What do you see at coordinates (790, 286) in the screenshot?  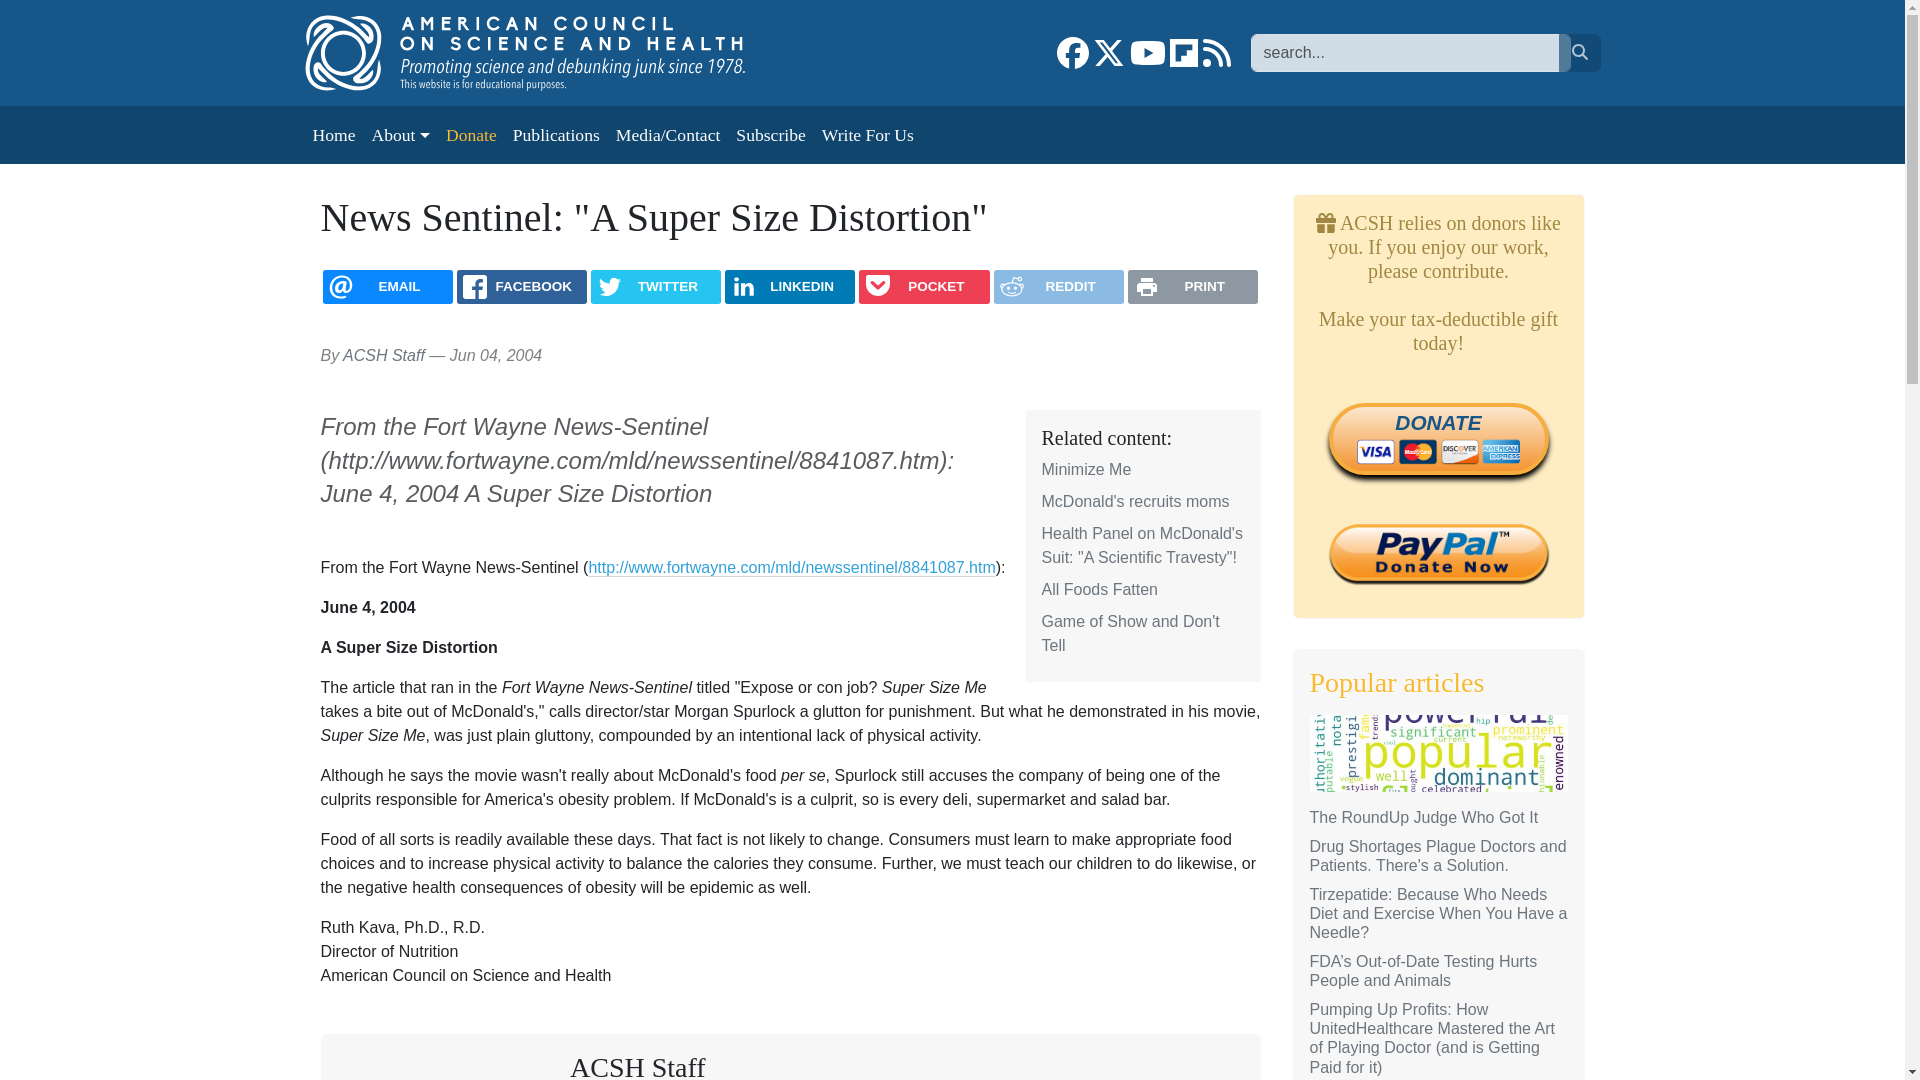 I see `LINKEDIN` at bounding box center [790, 286].